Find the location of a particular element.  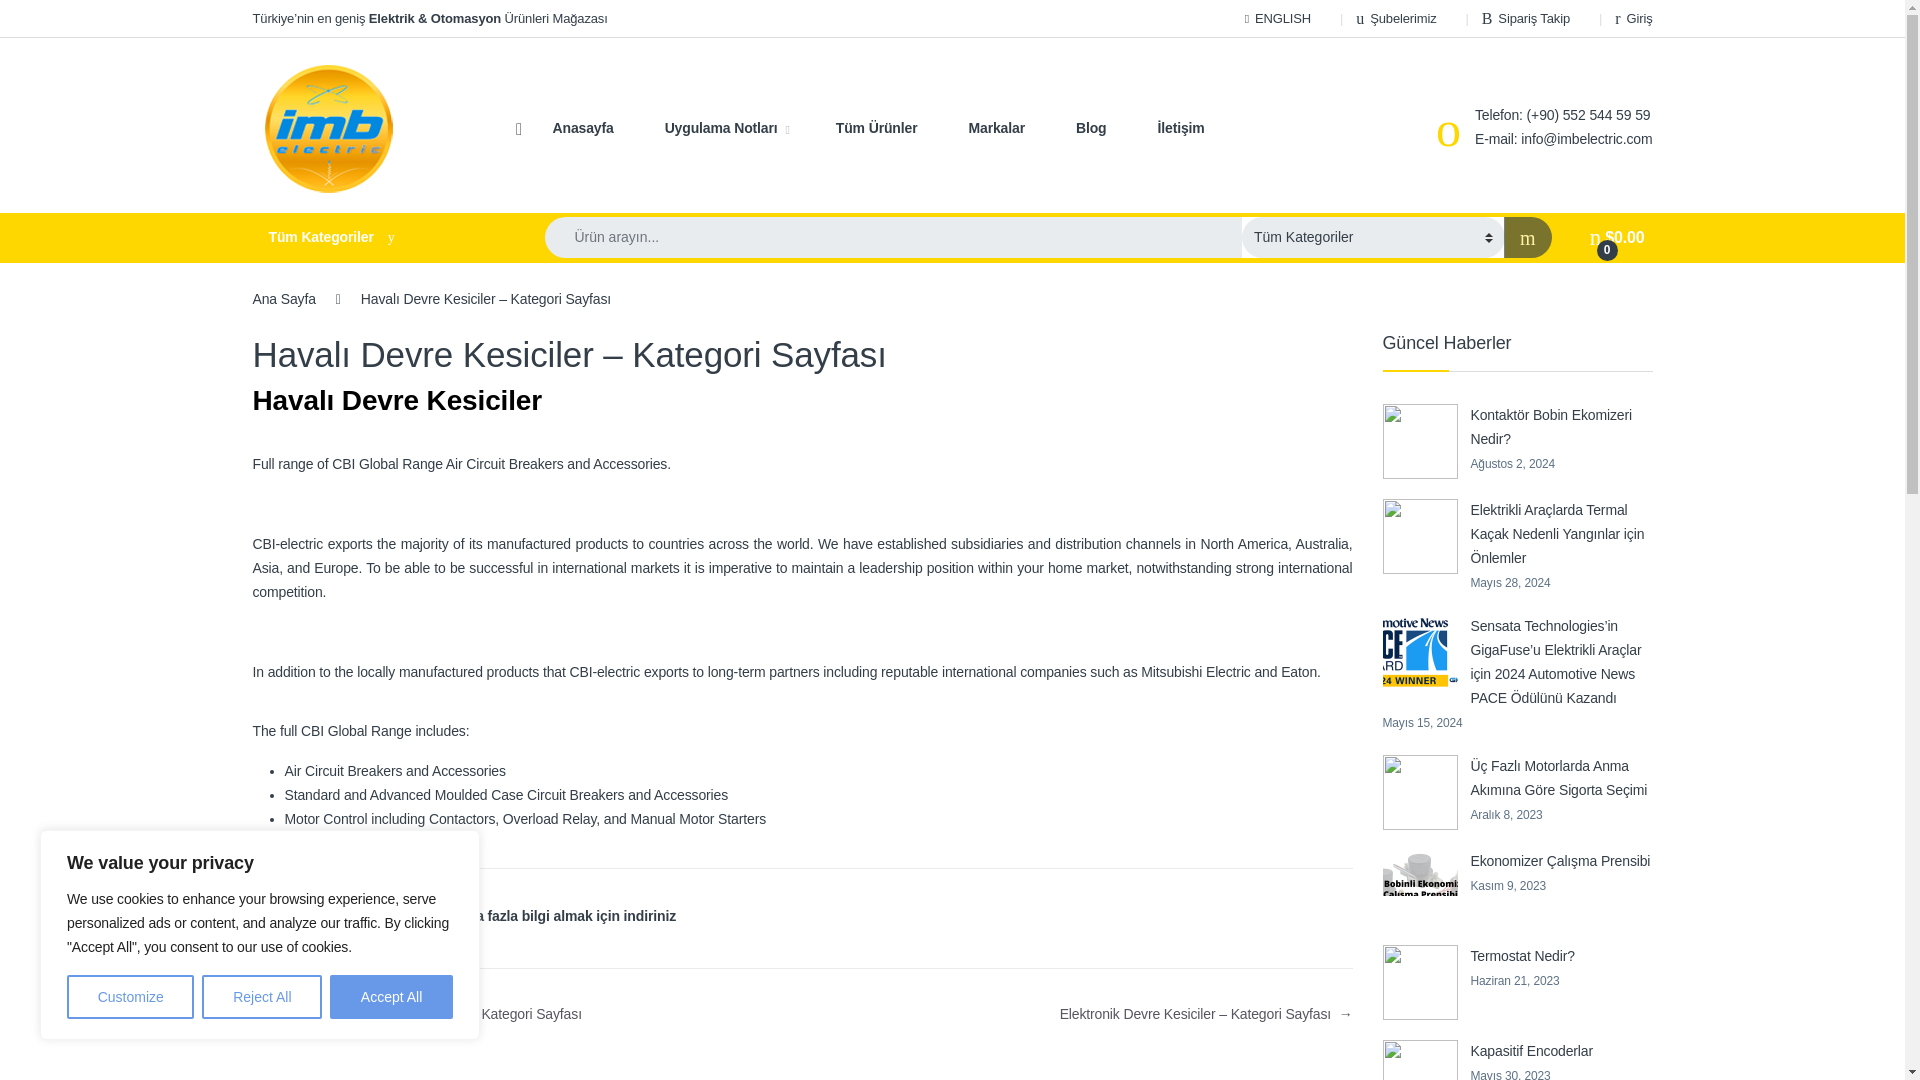

ENGLISH is located at coordinates (1278, 18).